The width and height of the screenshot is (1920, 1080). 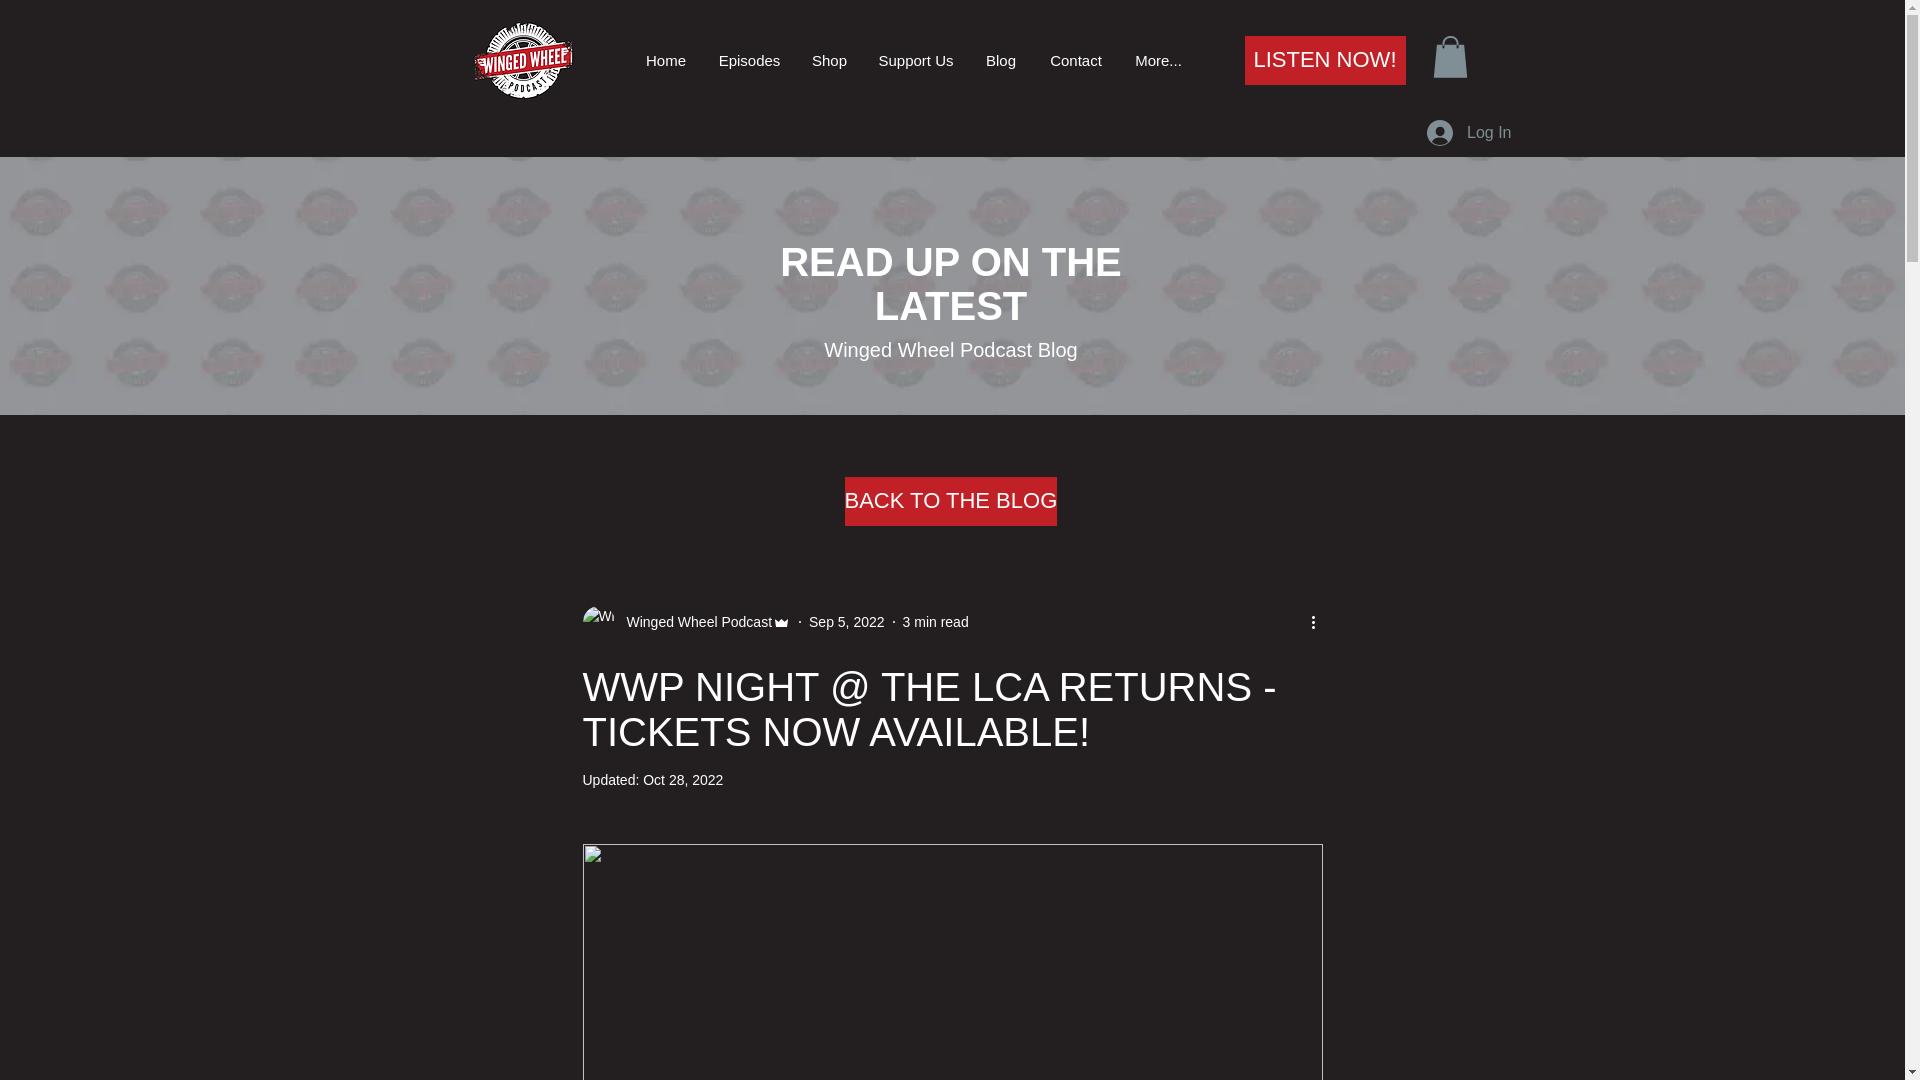 What do you see at coordinates (1324, 60) in the screenshot?
I see `LISTEN NOW!` at bounding box center [1324, 60].